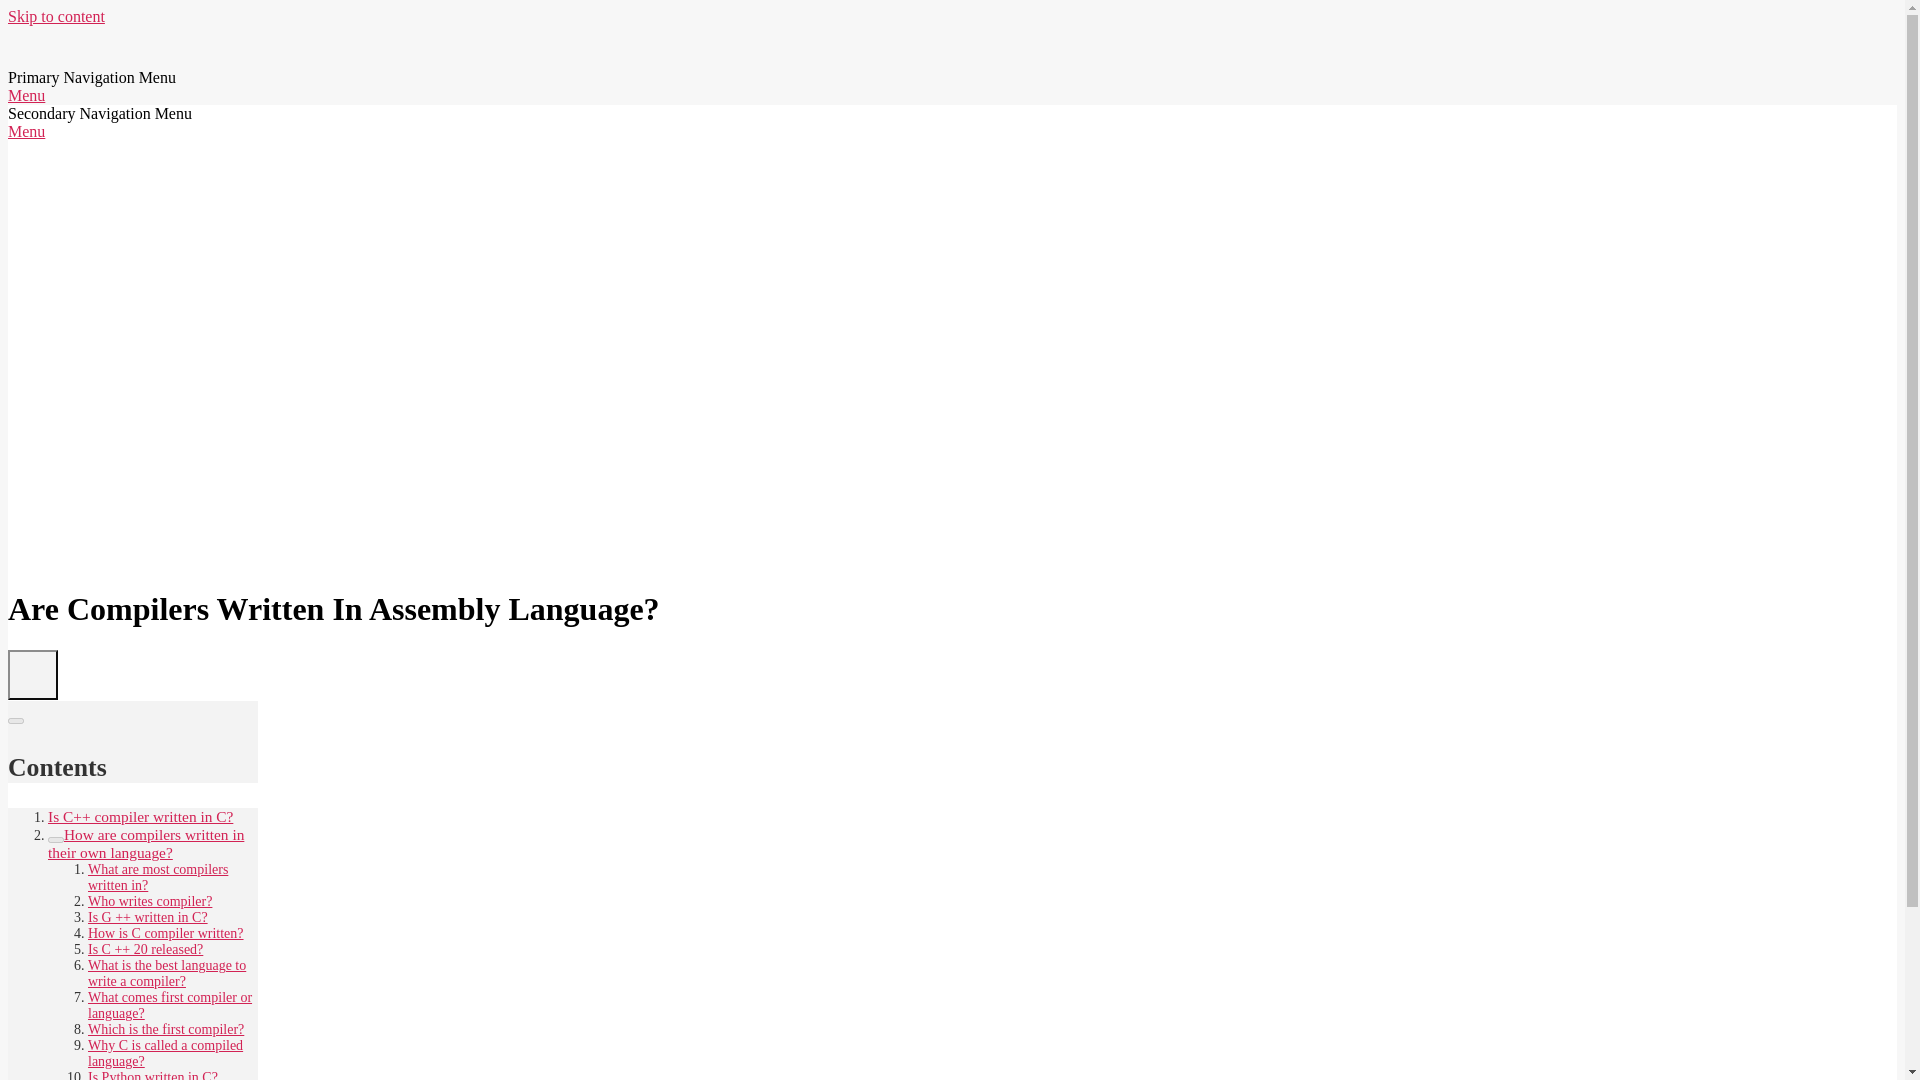 This screenshot has height=1080, width=1920. I want to click on What is the best language to write a compiler?, so click(166, 973).